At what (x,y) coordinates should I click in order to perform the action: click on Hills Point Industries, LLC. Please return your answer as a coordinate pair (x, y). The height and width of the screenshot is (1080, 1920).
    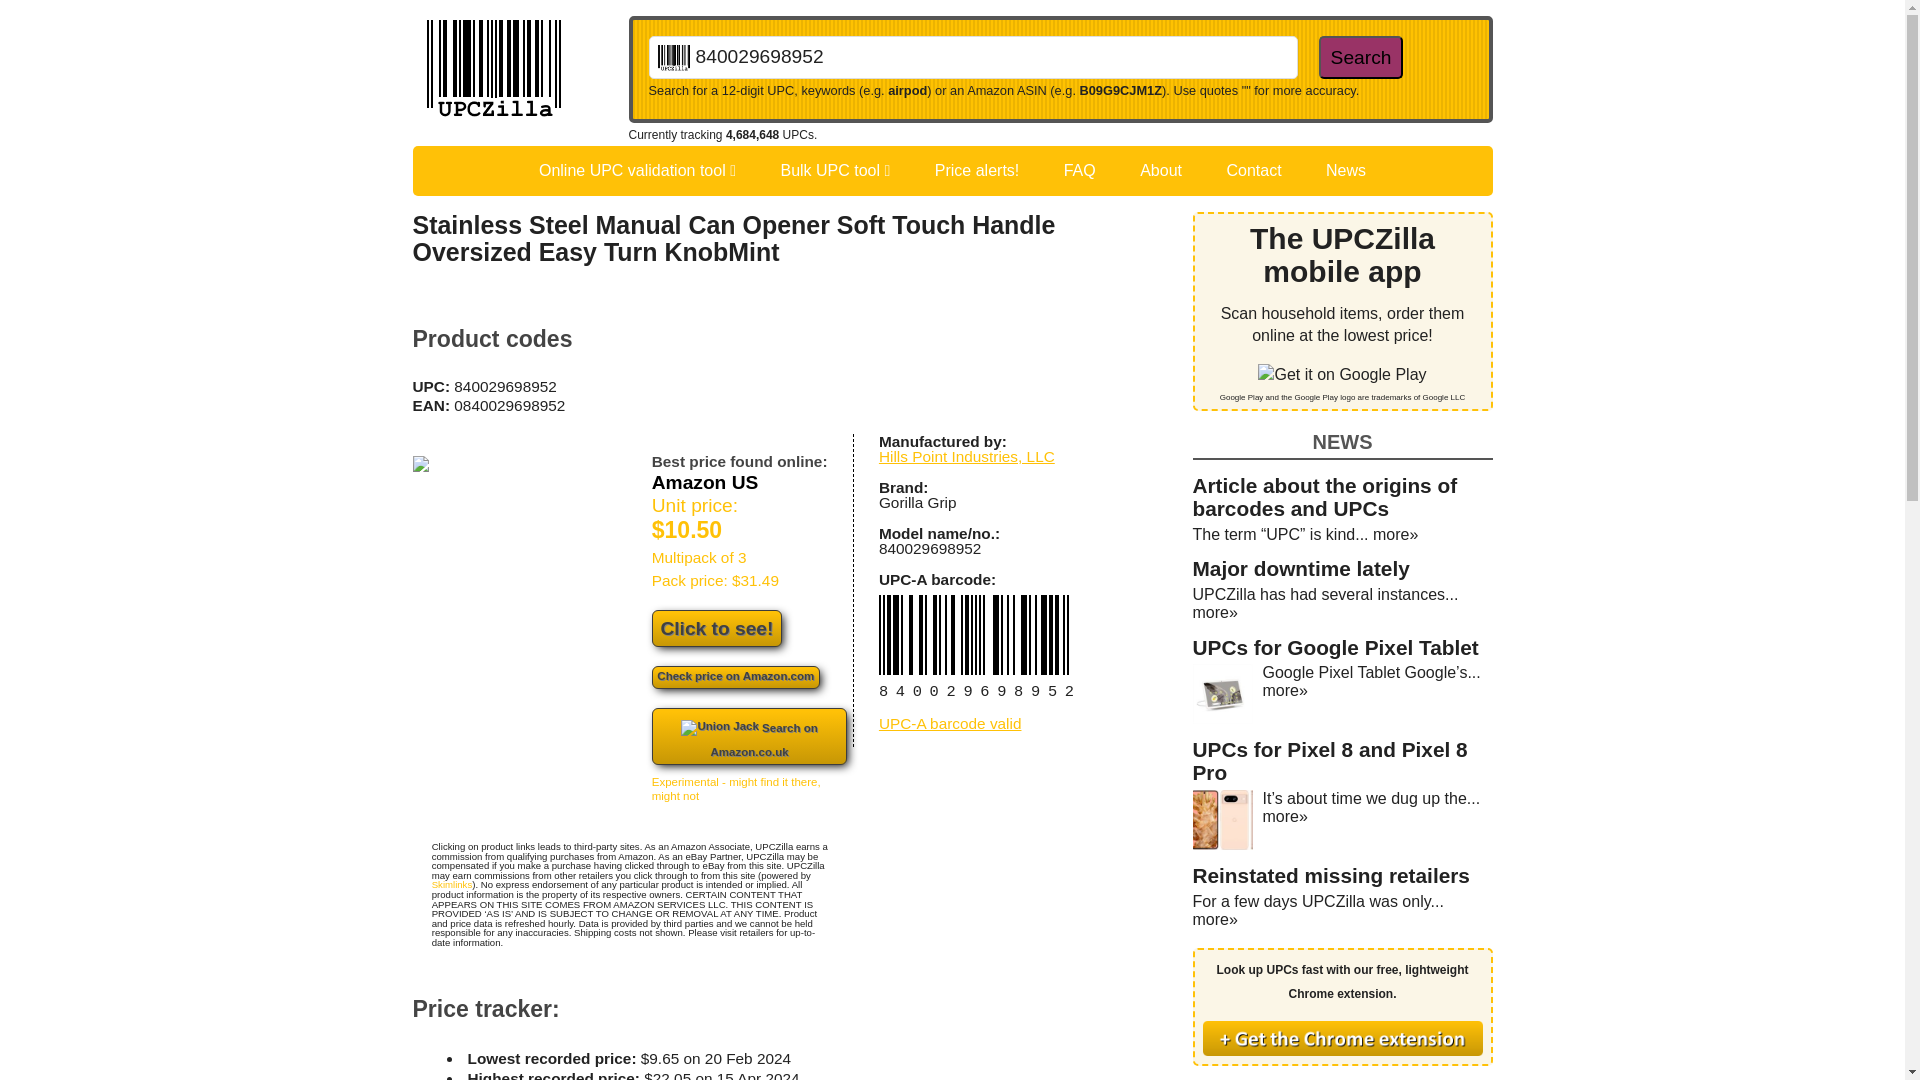
    Looking at the image, I should click on (966, 456).